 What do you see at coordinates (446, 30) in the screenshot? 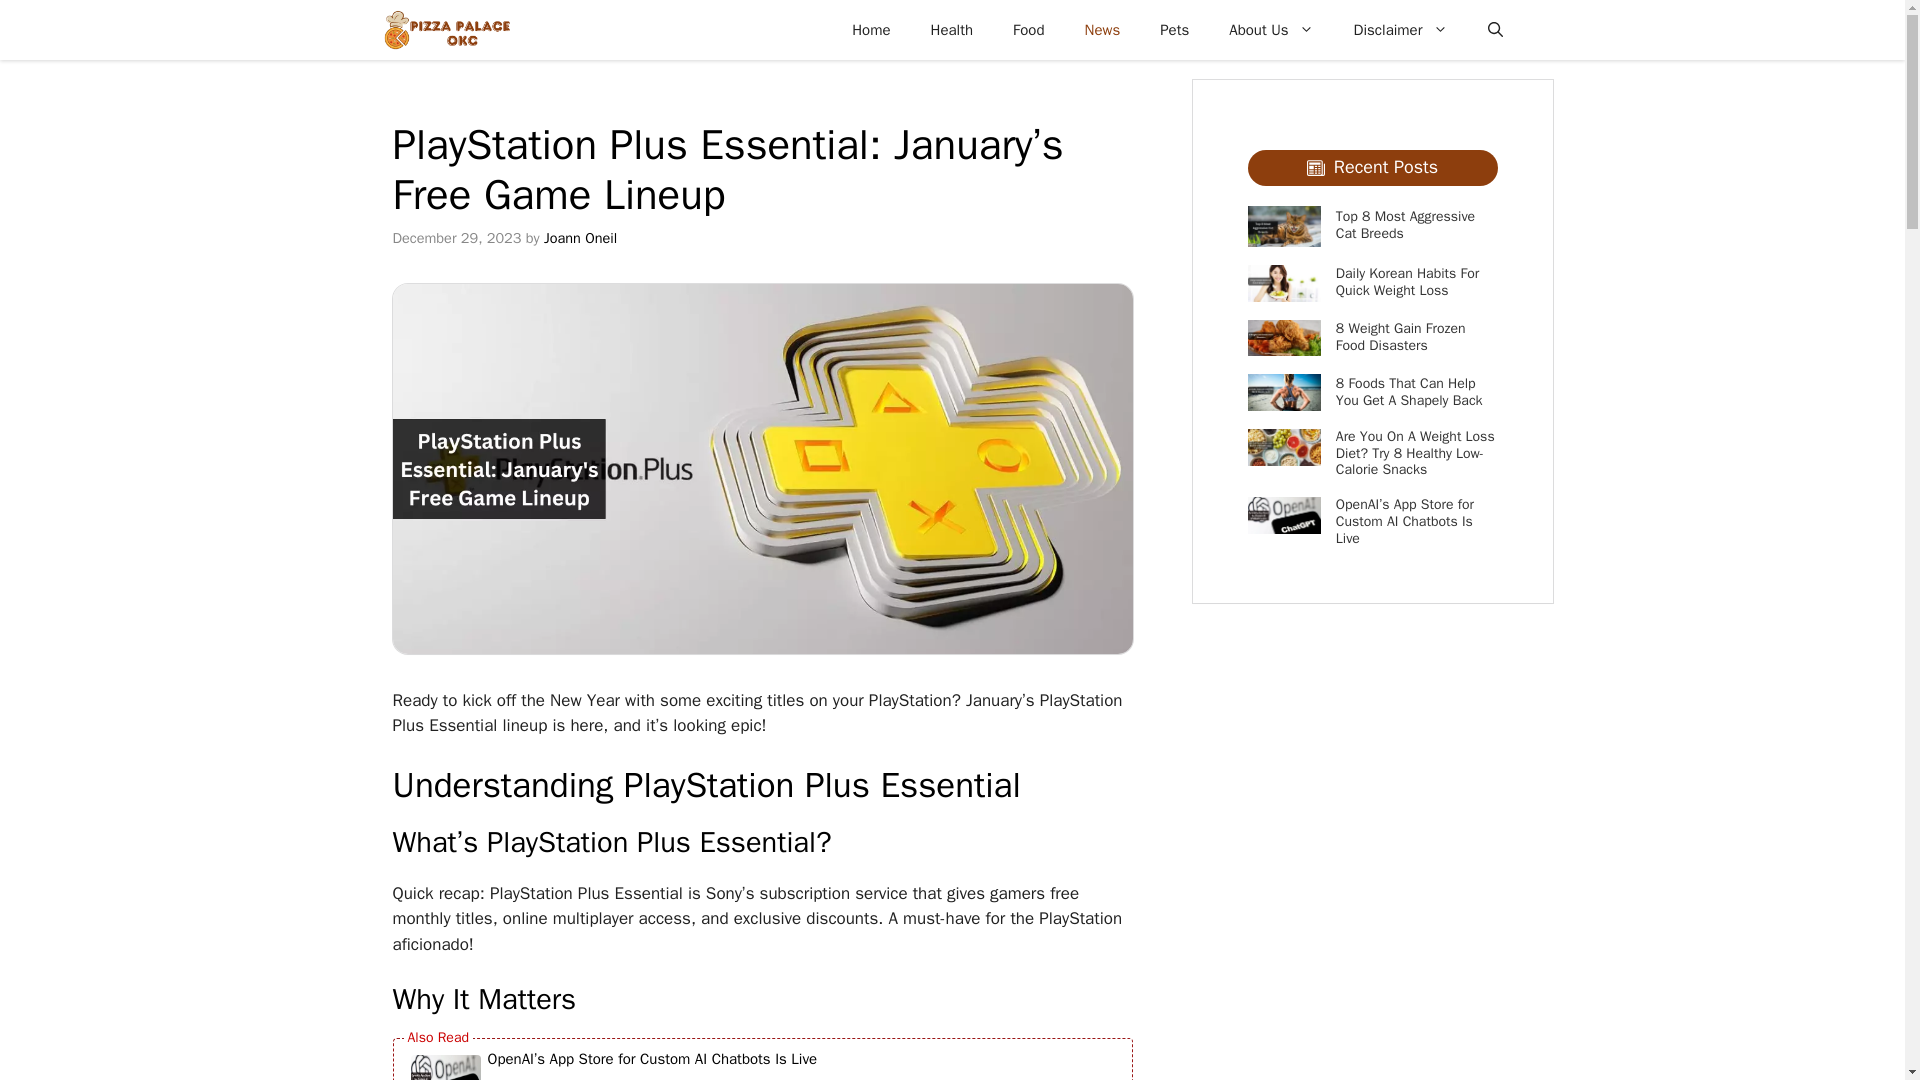
I see `Pizza Palace OKC` at bounding box center [446, 30].